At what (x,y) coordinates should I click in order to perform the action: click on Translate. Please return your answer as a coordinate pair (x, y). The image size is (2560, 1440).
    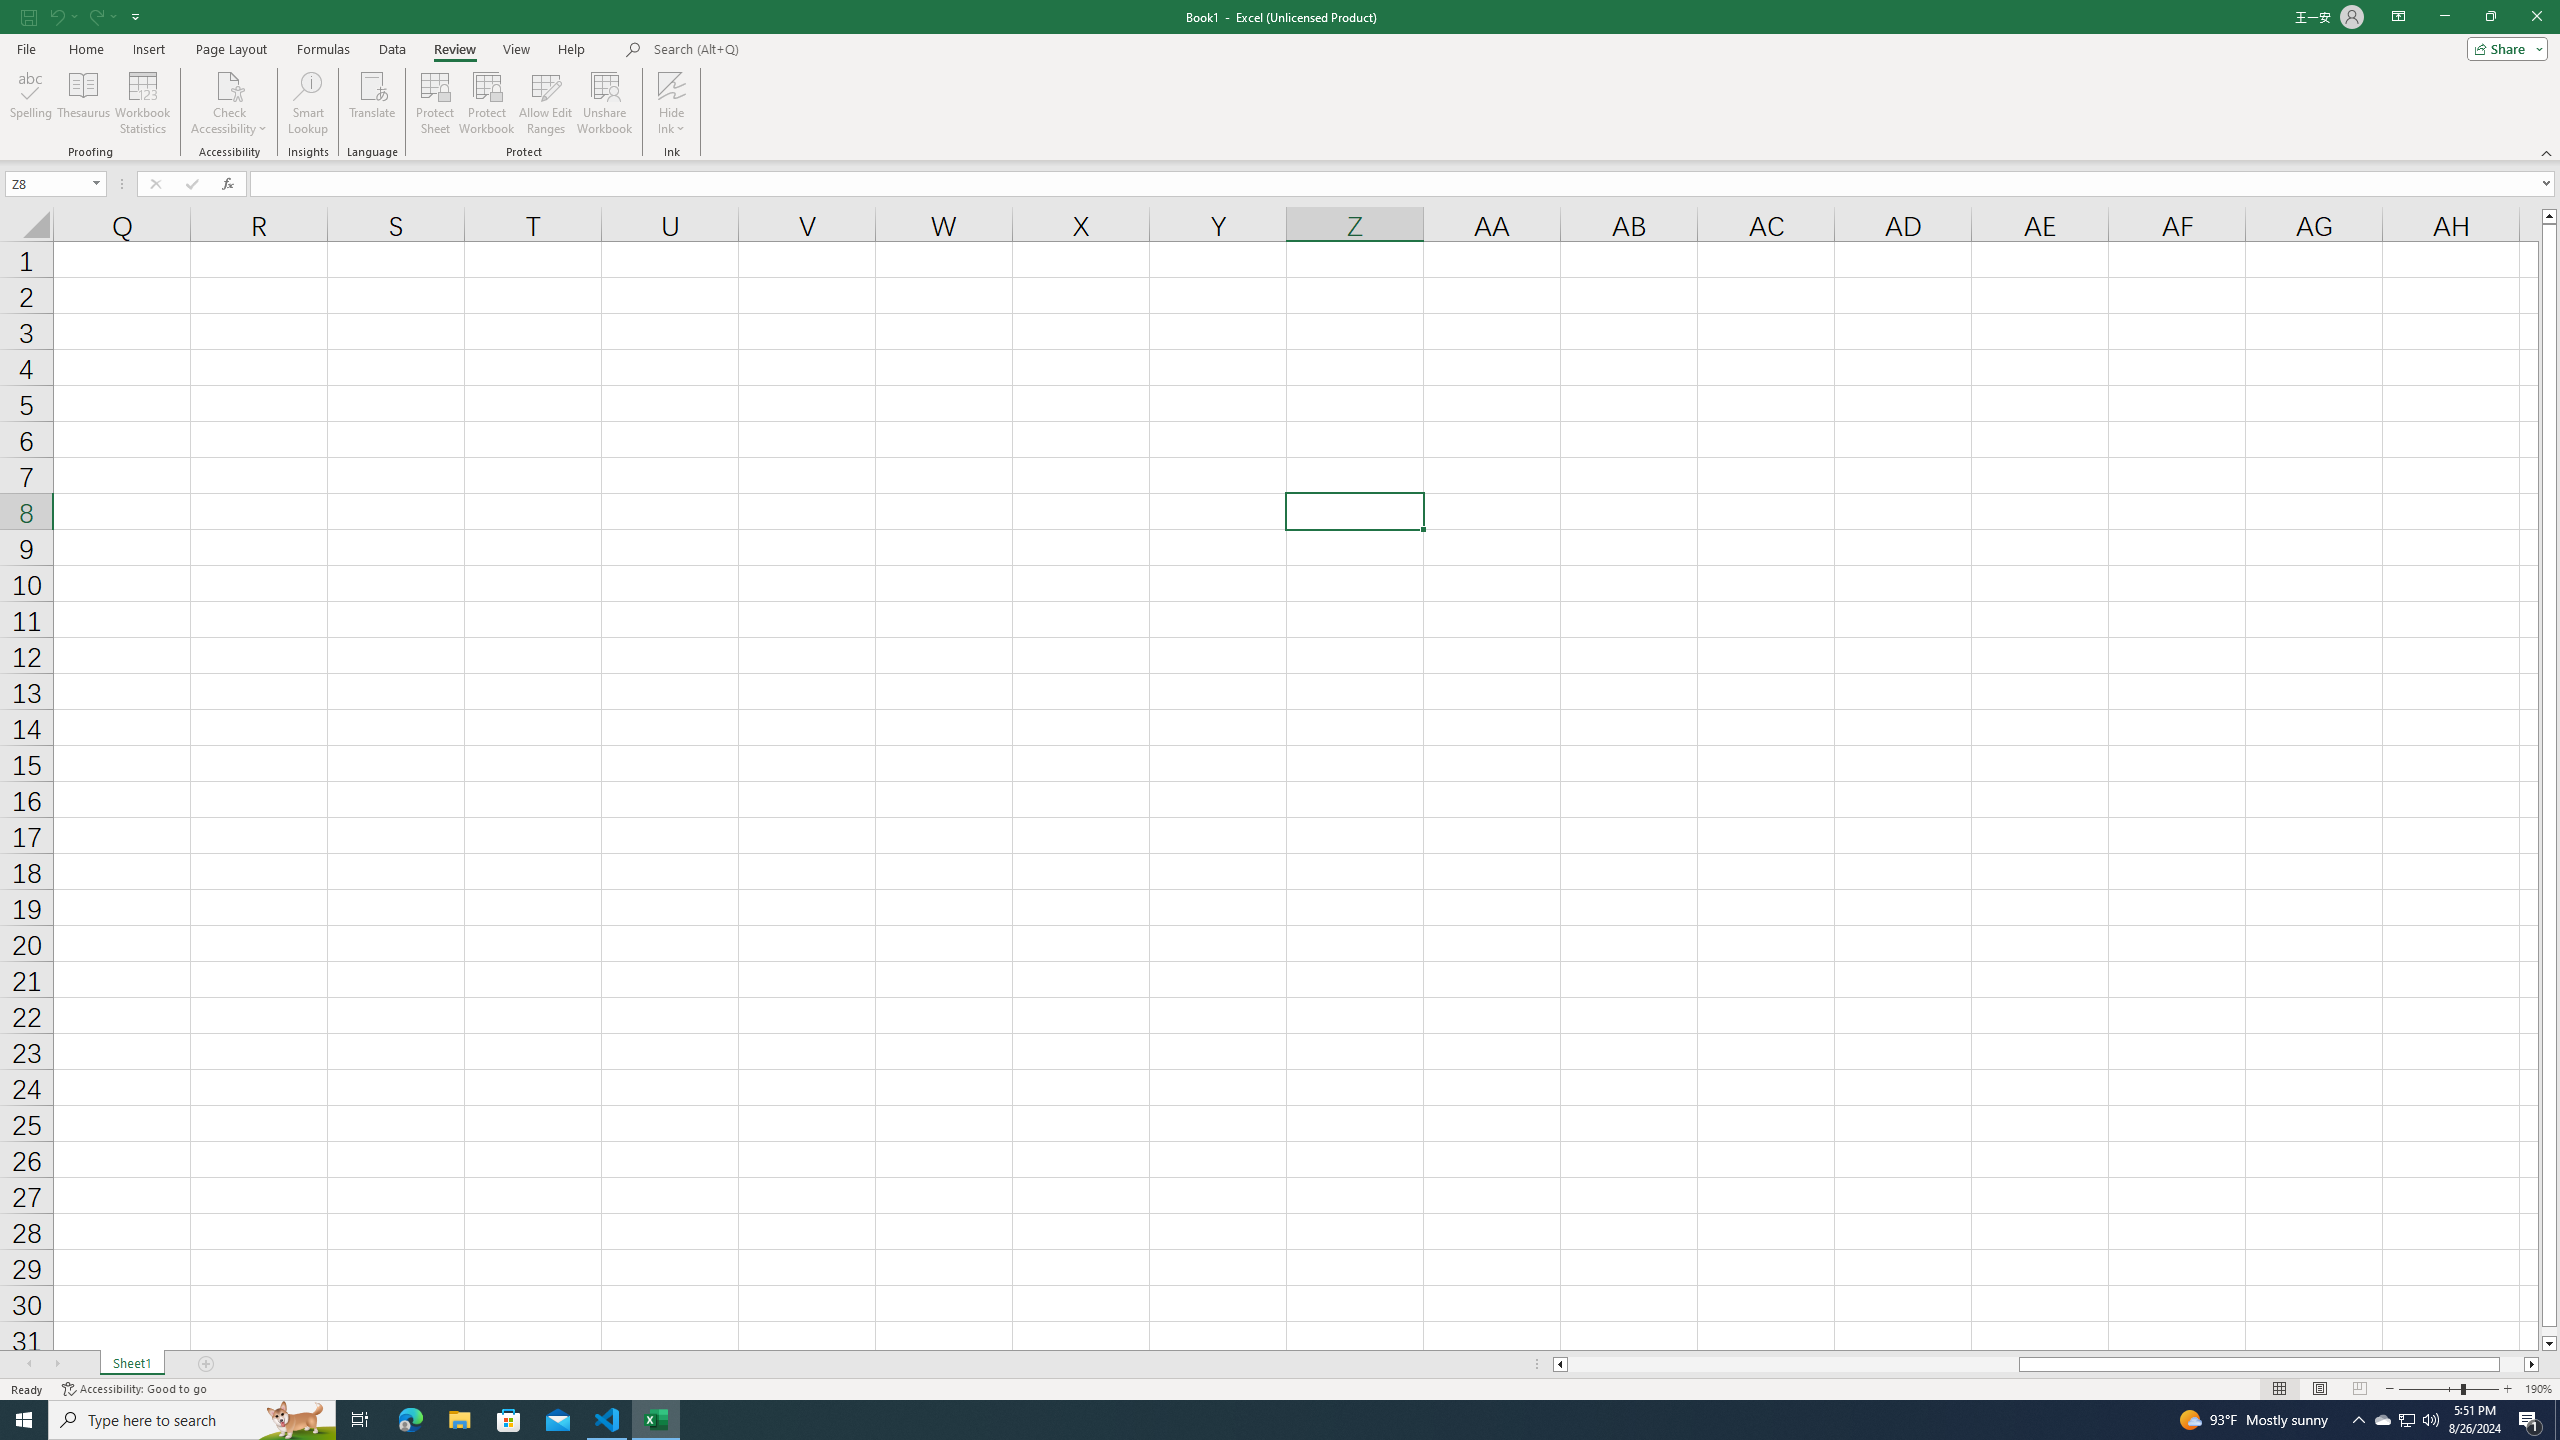
    Looking at the image, I should click on (372, 103).